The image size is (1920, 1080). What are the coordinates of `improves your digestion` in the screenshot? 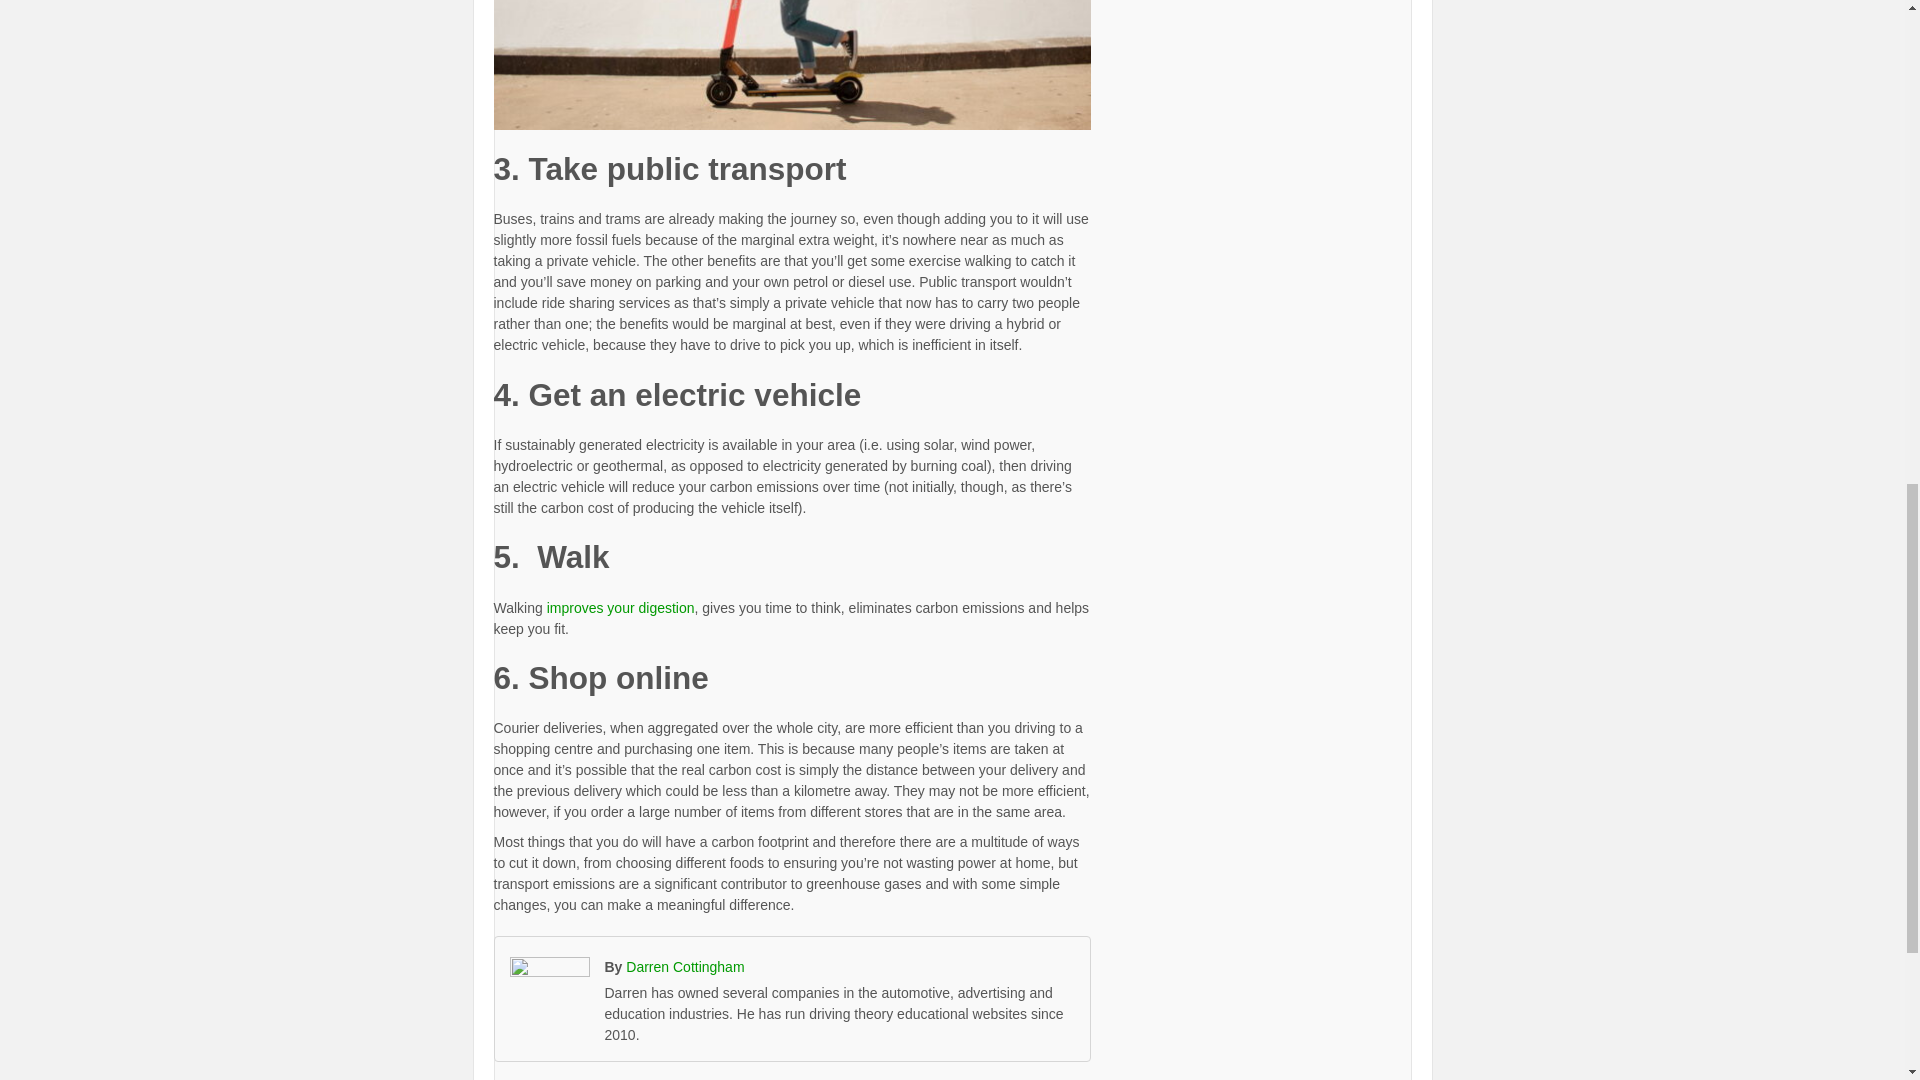 It's located at (621, 608).